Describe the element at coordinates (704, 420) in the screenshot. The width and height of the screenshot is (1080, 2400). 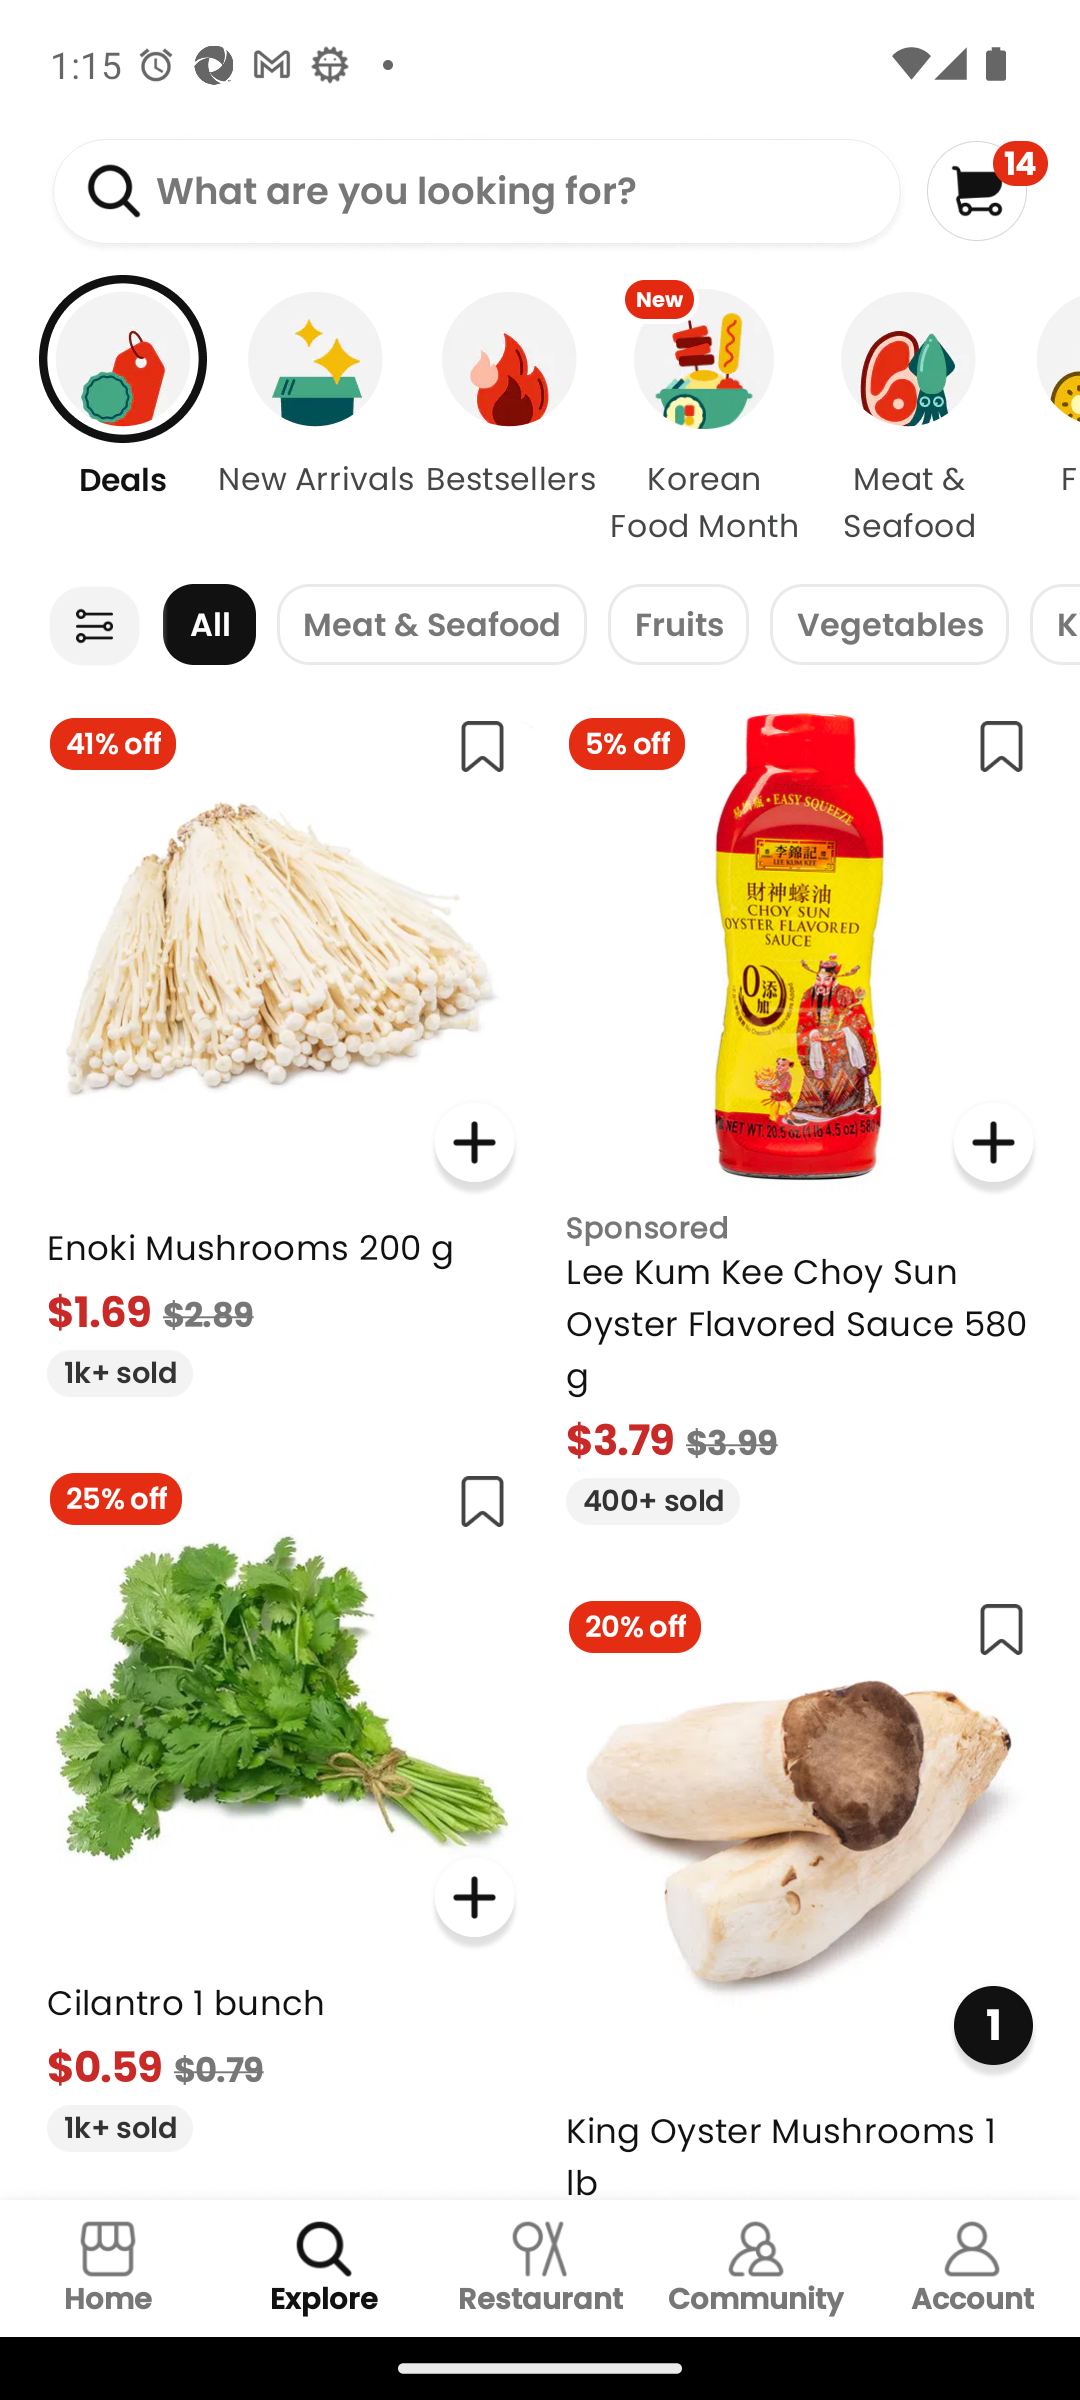
I see `New Korean Food Month` at that location.